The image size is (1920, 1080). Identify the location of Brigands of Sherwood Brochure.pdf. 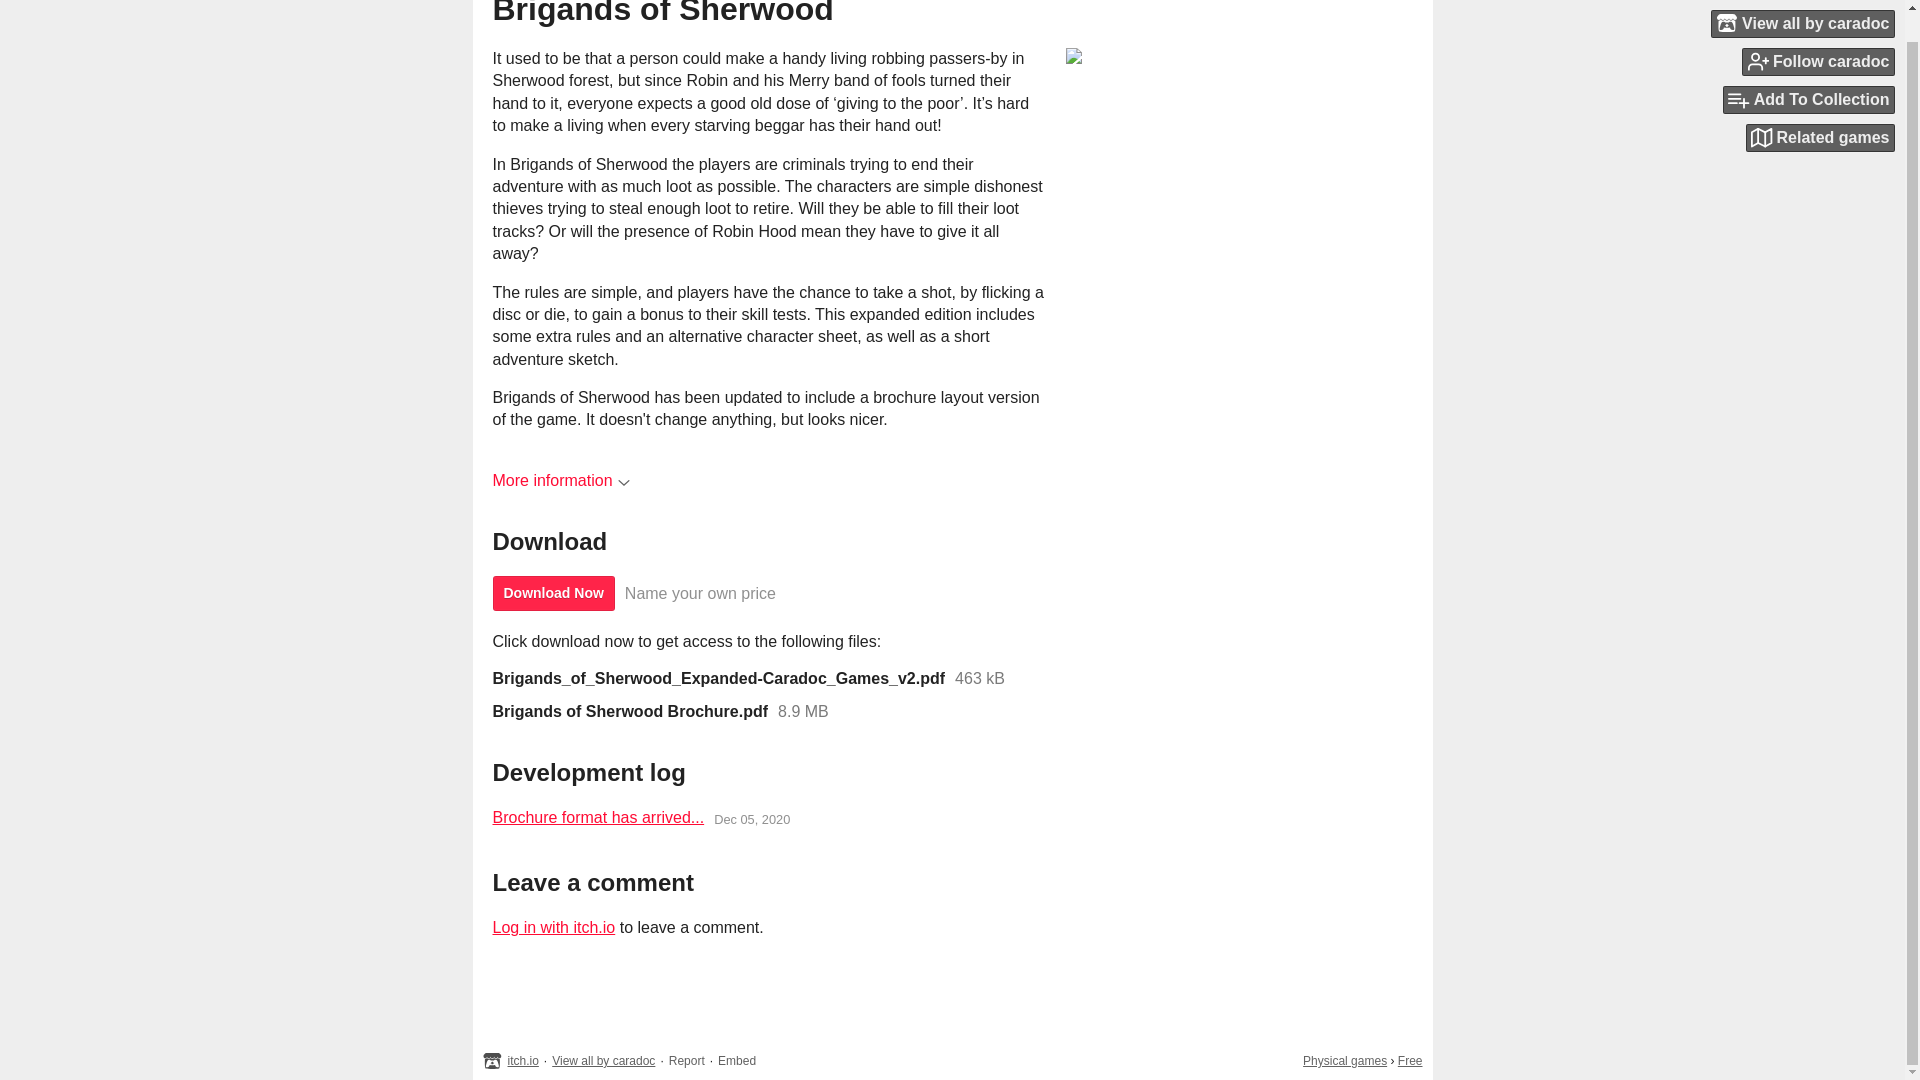
(630, 712).